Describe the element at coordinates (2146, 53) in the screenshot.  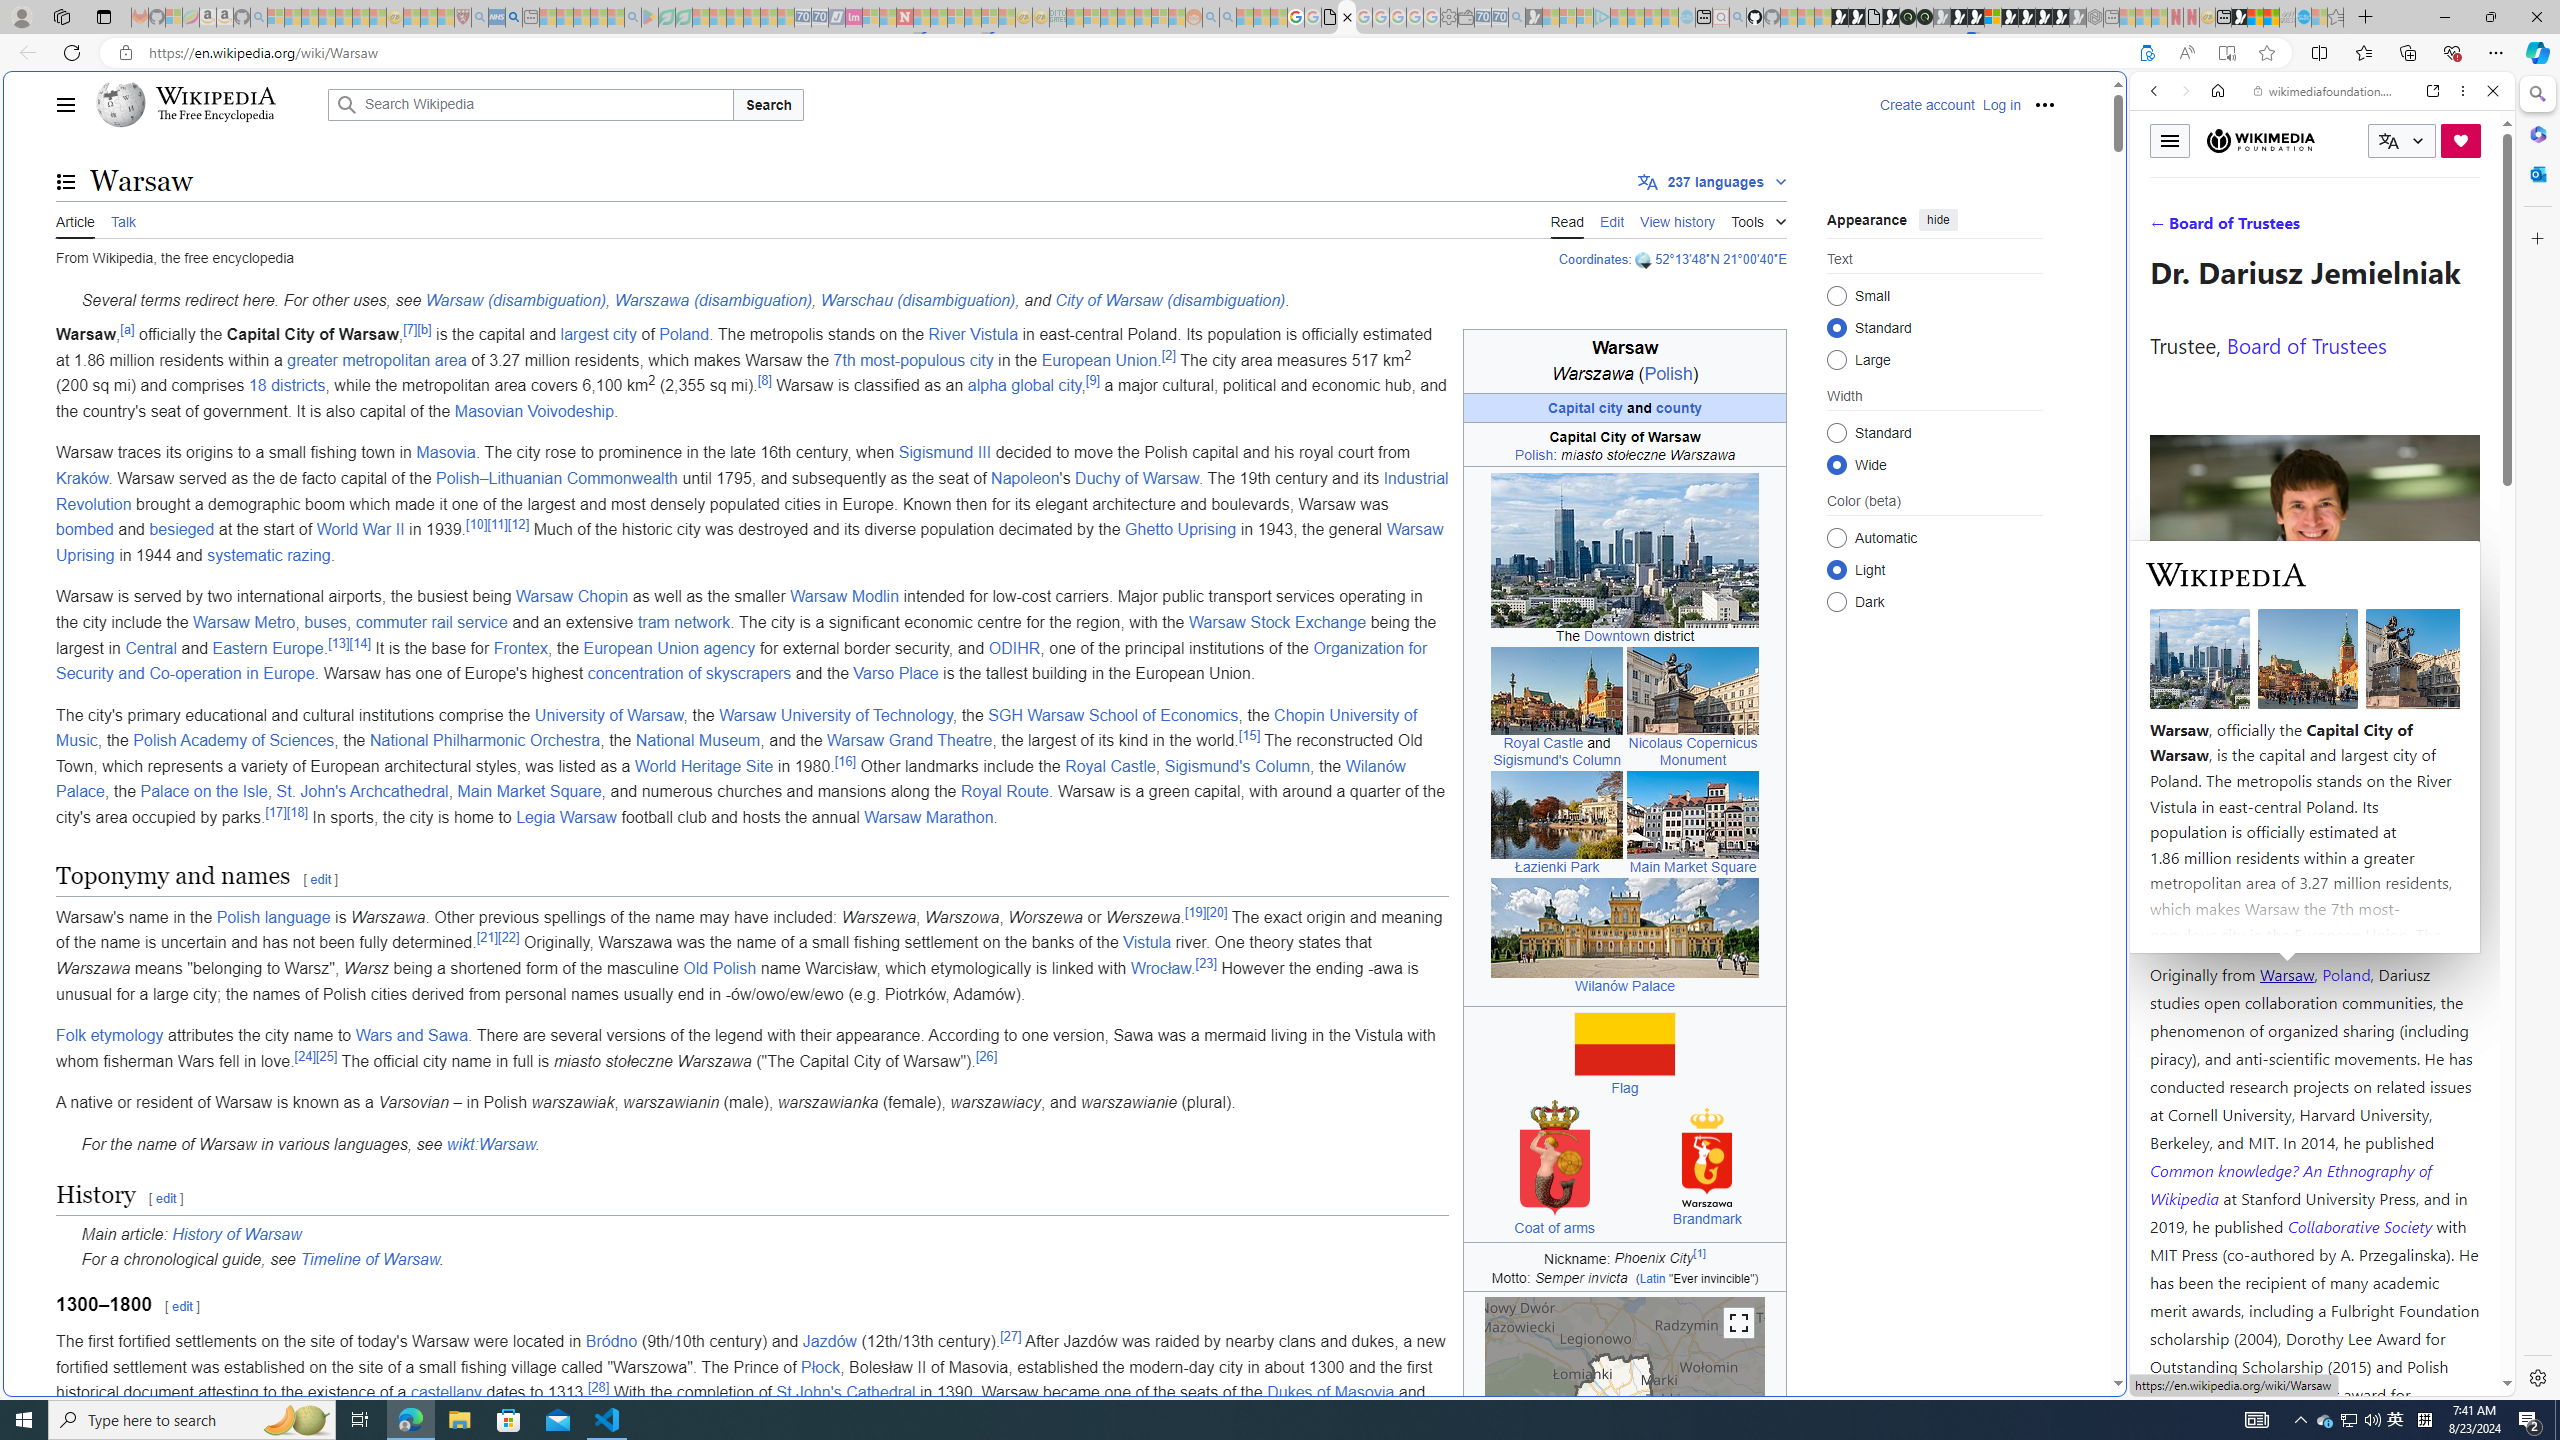
I see `Support Wikipedia?` at that location.